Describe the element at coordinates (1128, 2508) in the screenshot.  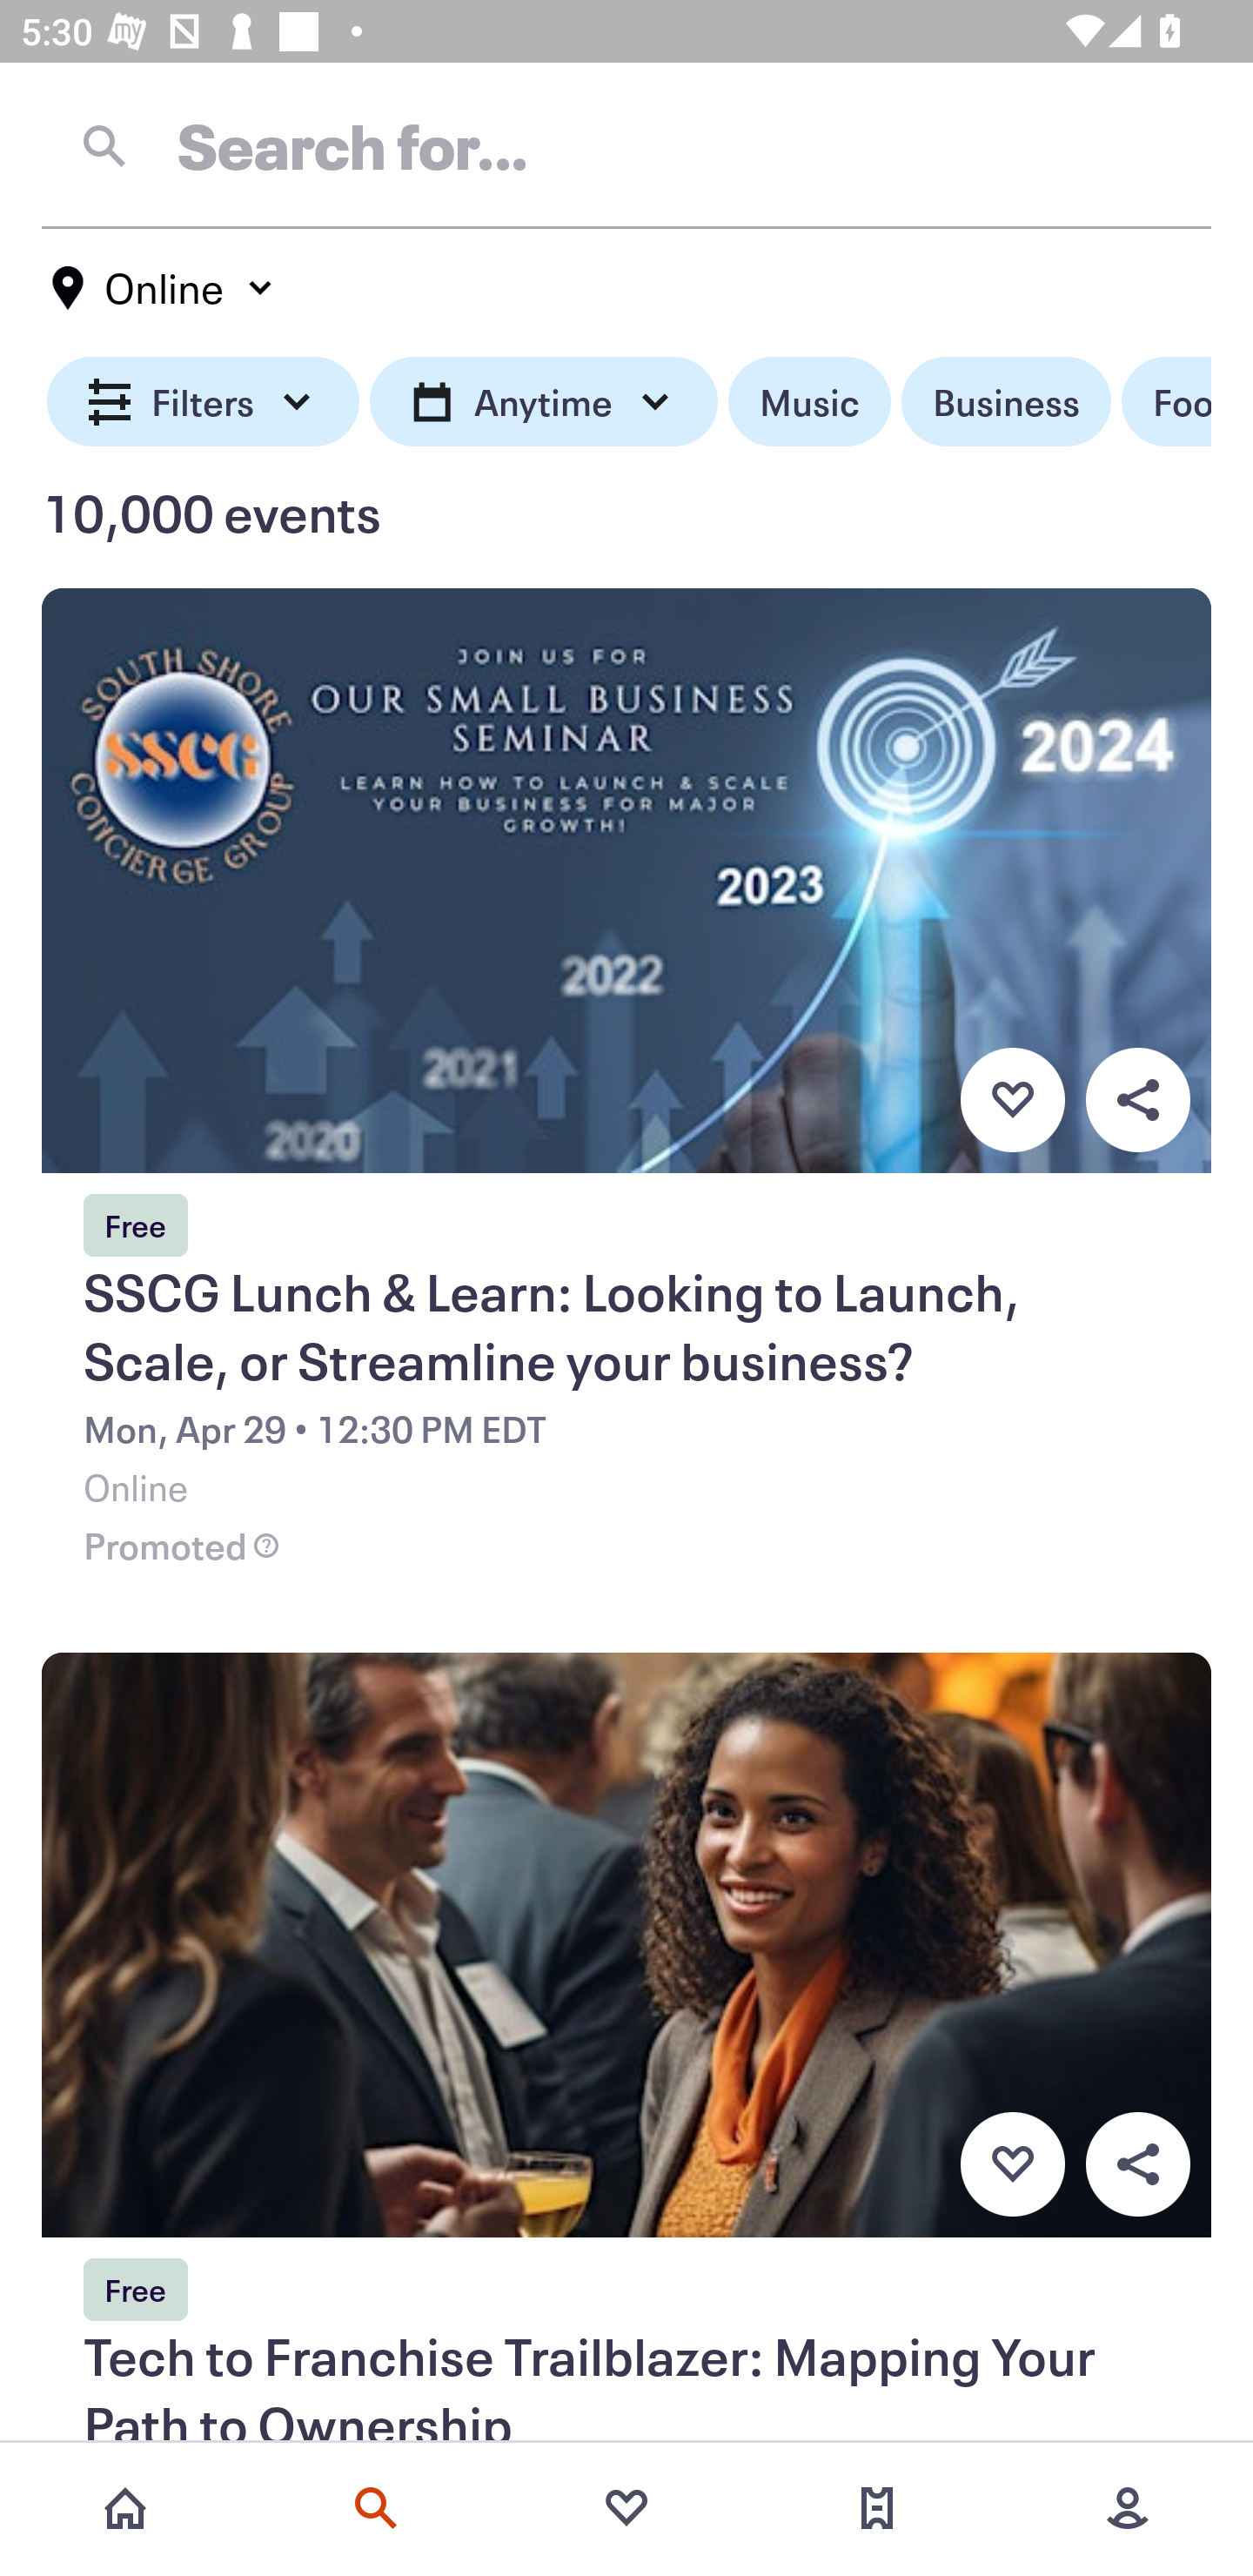
I see `More` at that location.